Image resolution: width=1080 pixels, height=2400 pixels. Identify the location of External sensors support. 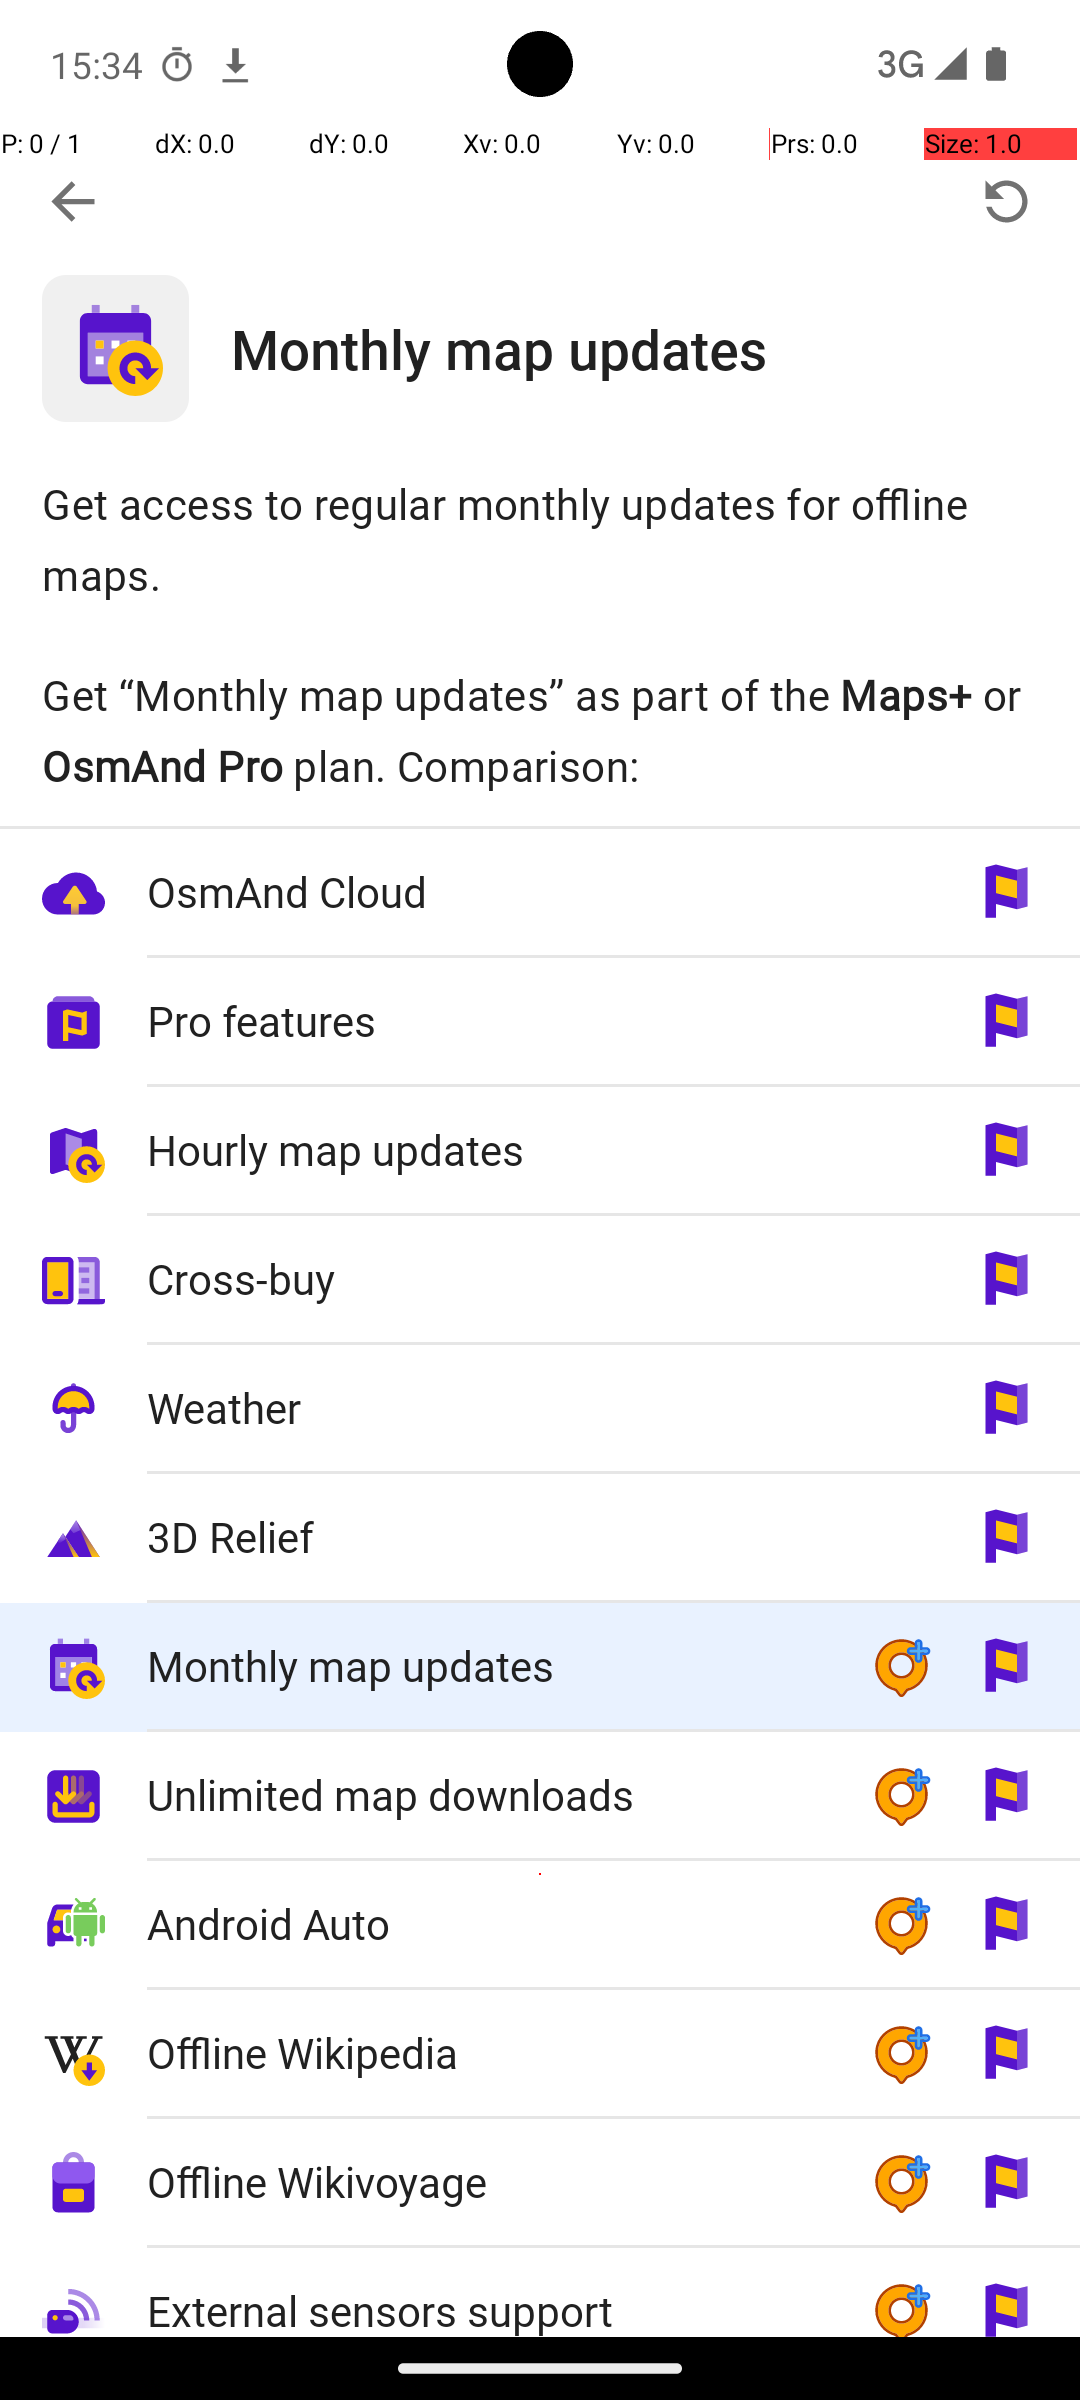
(488, 2294).